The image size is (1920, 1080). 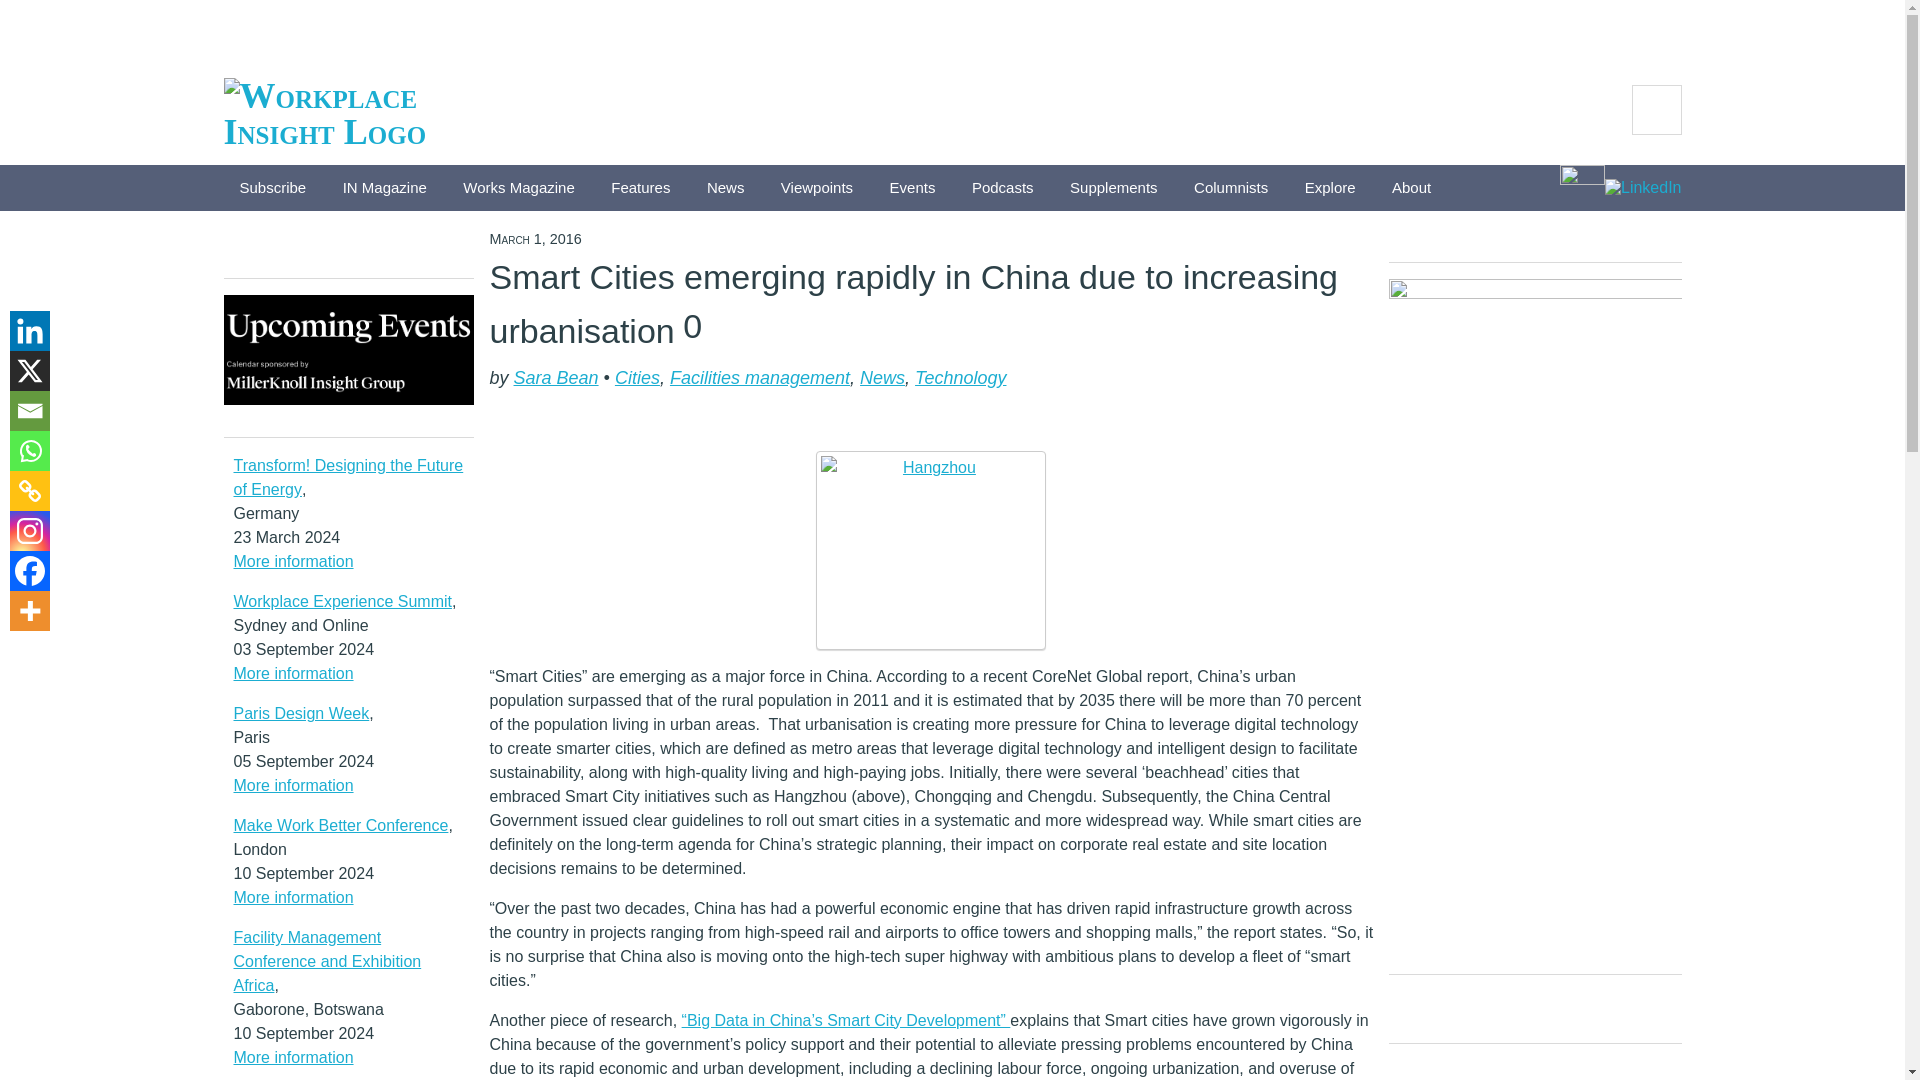 I want to click on Email, so click(x=29, y=410).